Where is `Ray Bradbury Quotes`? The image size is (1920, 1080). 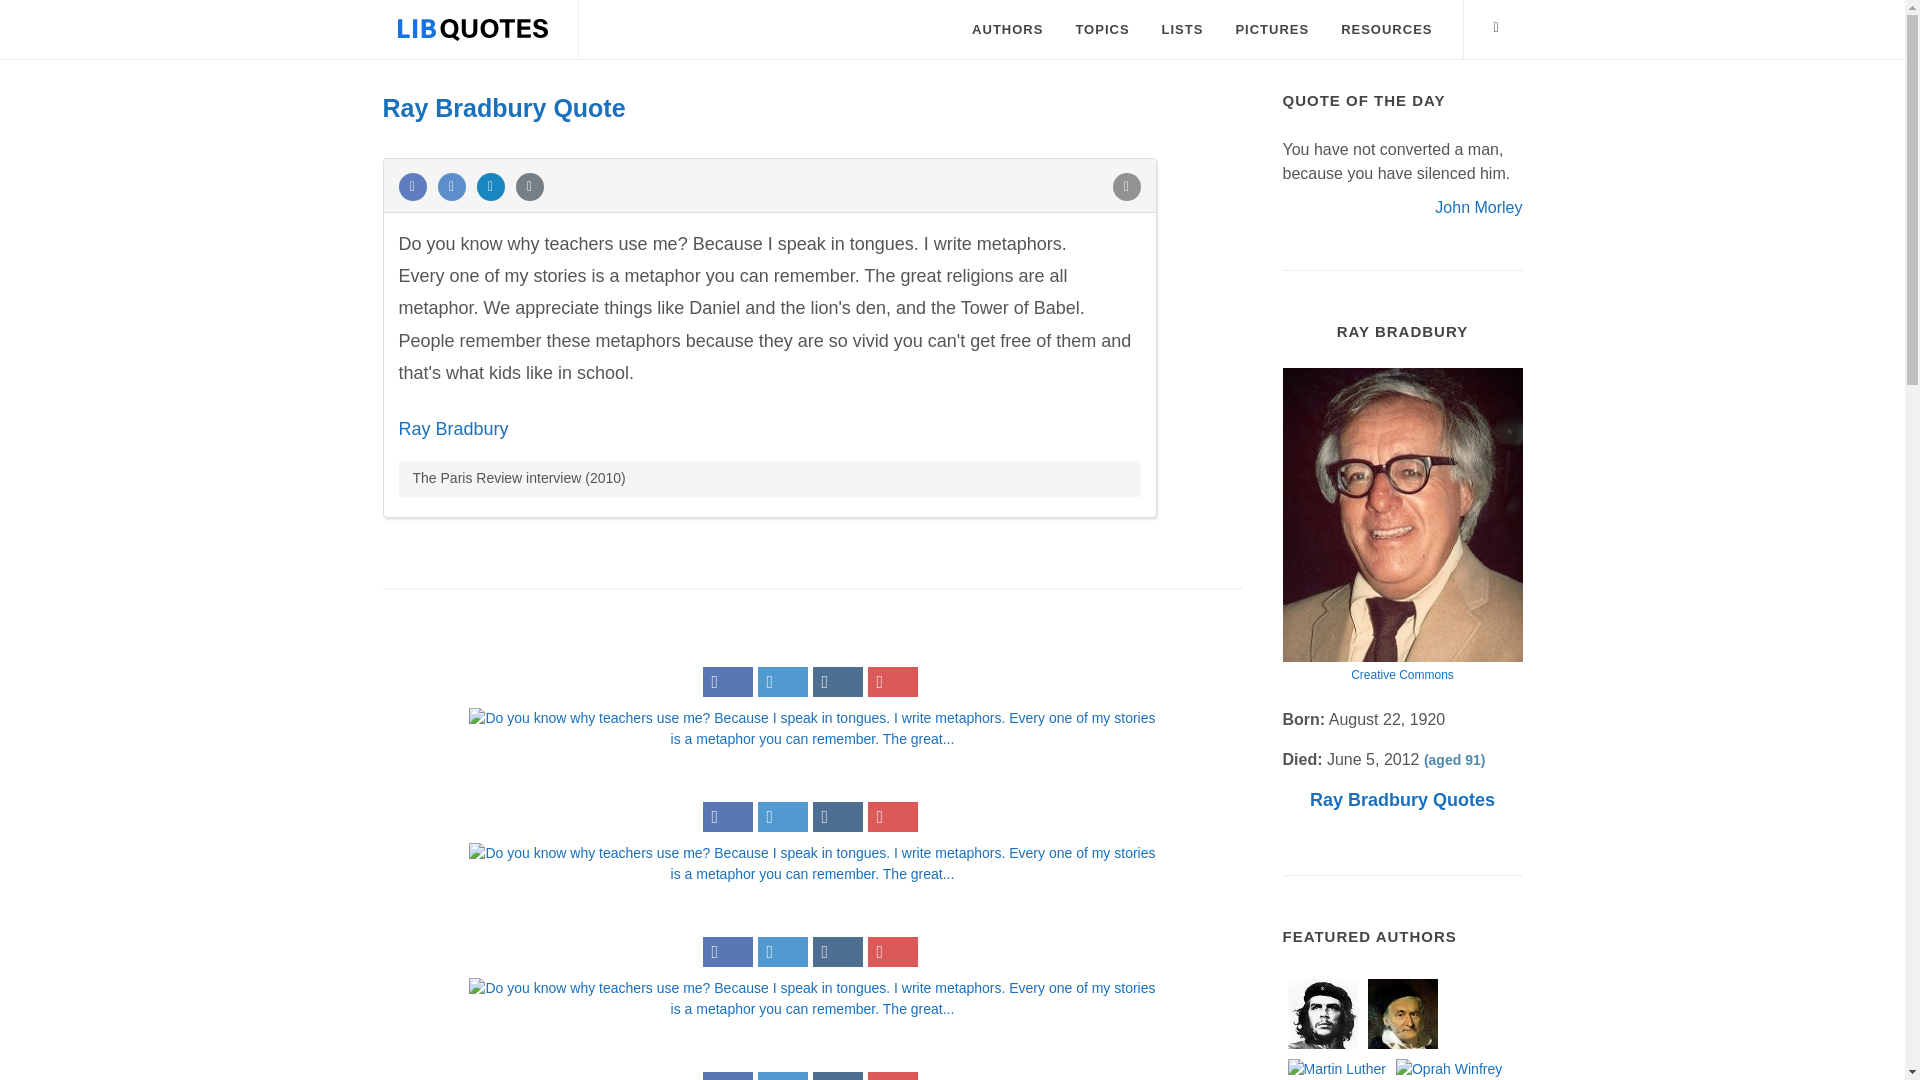 Ray Bradbury Quotes is located at coordinates (1402, 800).